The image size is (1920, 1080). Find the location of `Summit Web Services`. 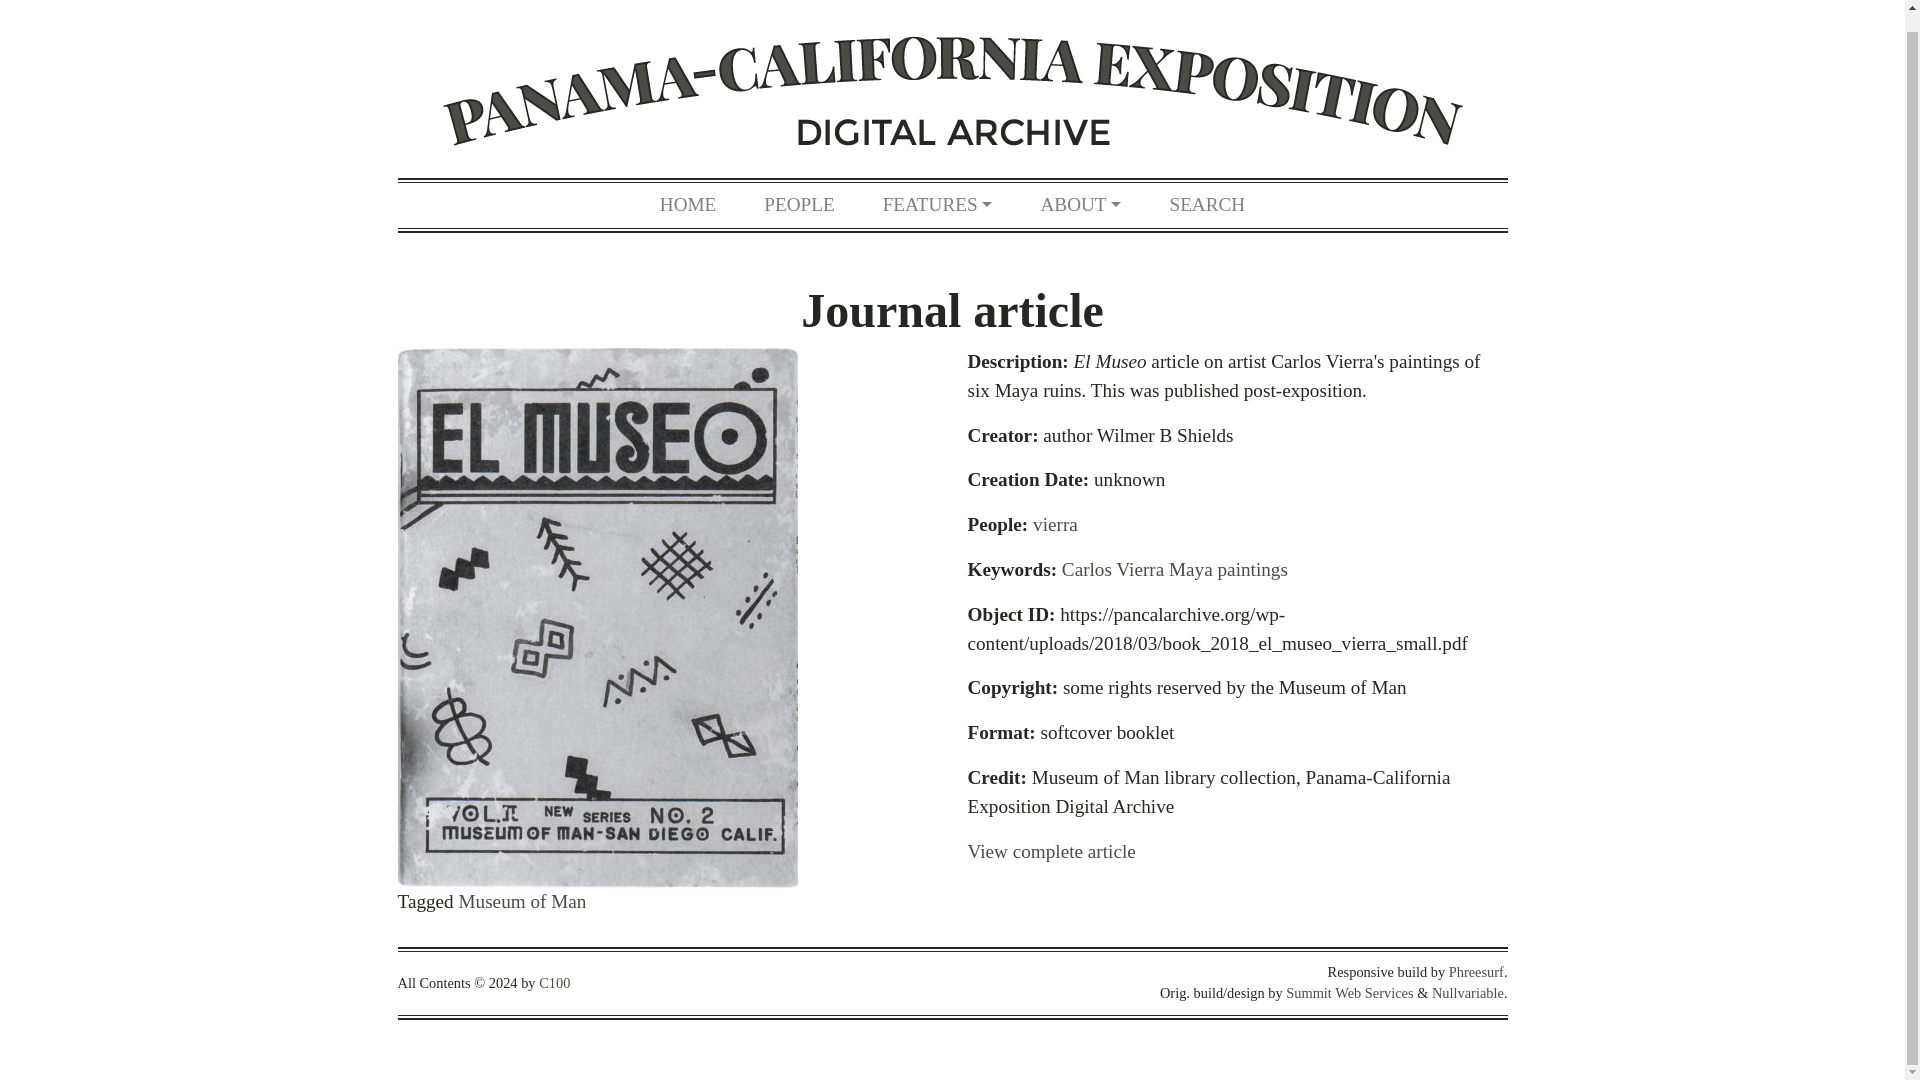

Summit Web Services is located at coordinates (1350, 992).